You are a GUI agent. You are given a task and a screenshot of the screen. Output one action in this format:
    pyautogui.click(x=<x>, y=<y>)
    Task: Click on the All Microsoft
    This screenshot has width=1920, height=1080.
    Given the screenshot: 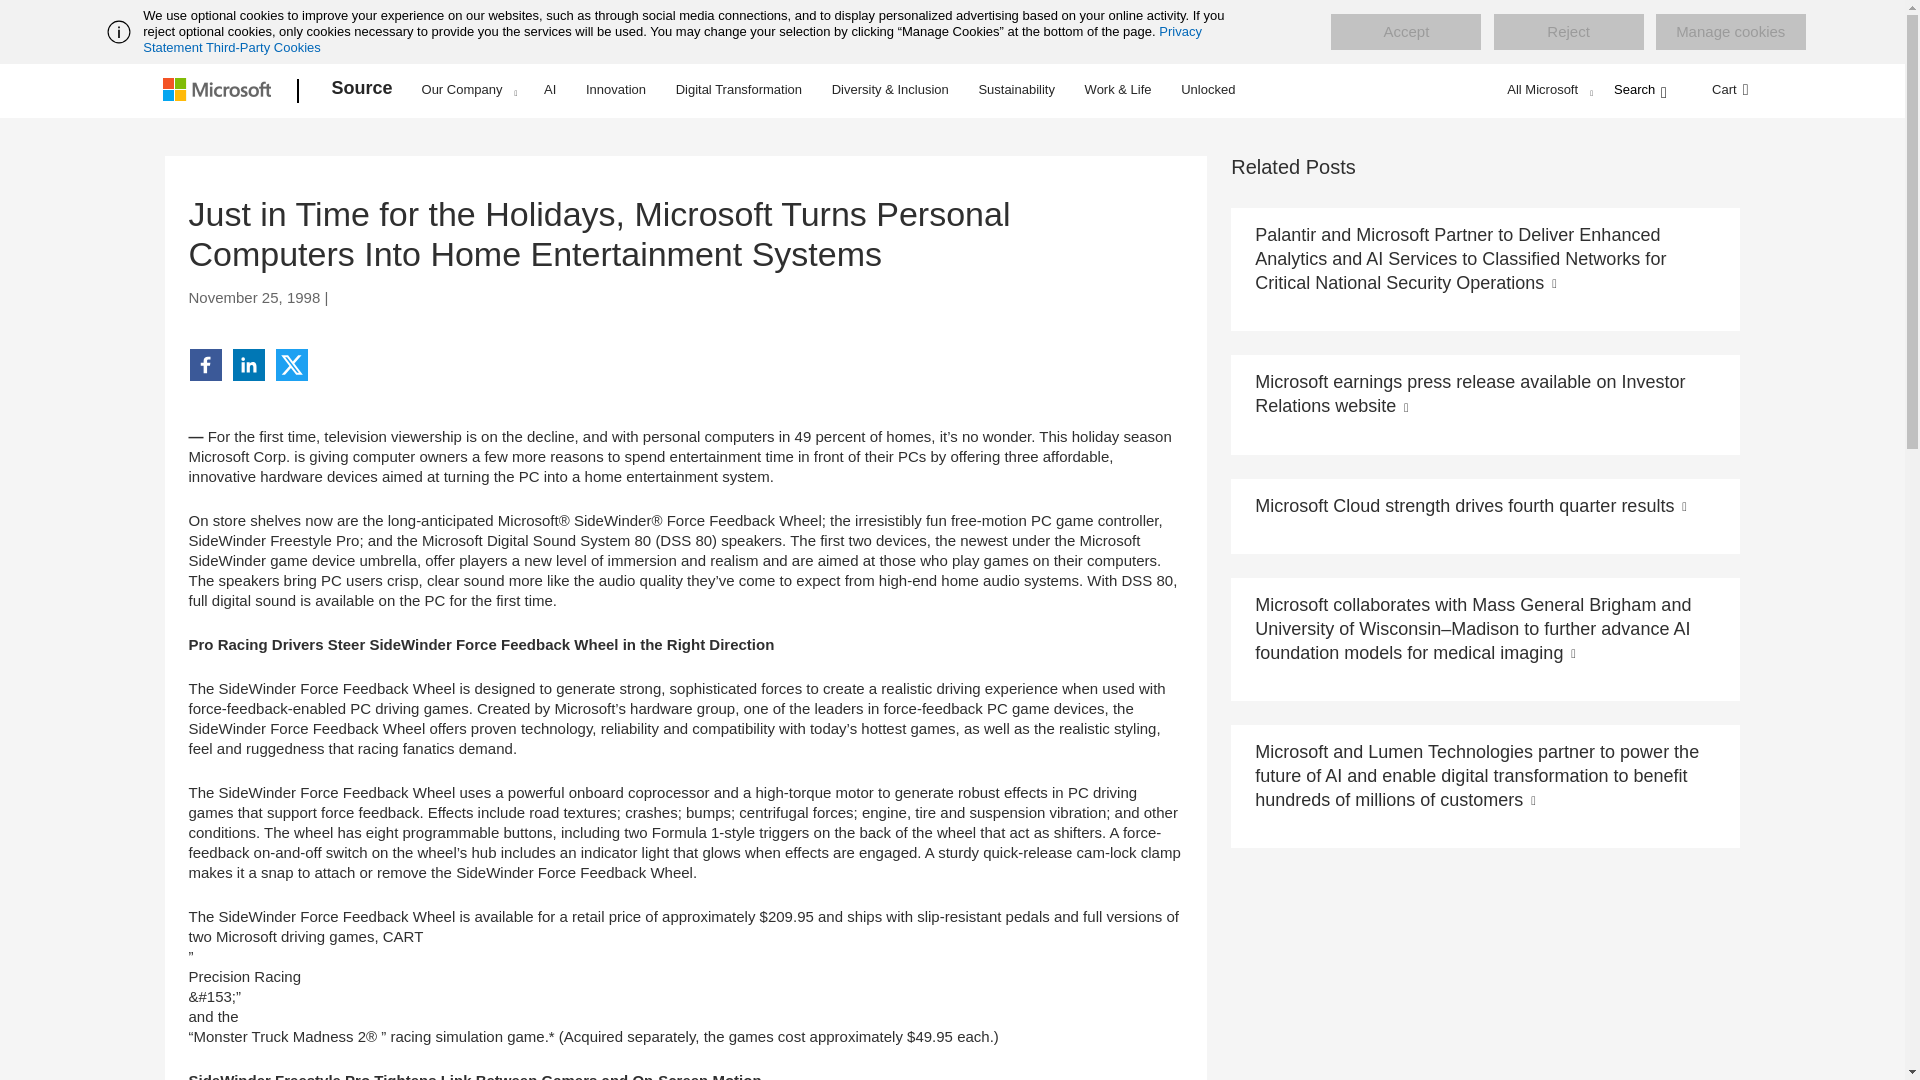 What is the action you would take?
    pyautogui.click(x=1547, y=89)
    